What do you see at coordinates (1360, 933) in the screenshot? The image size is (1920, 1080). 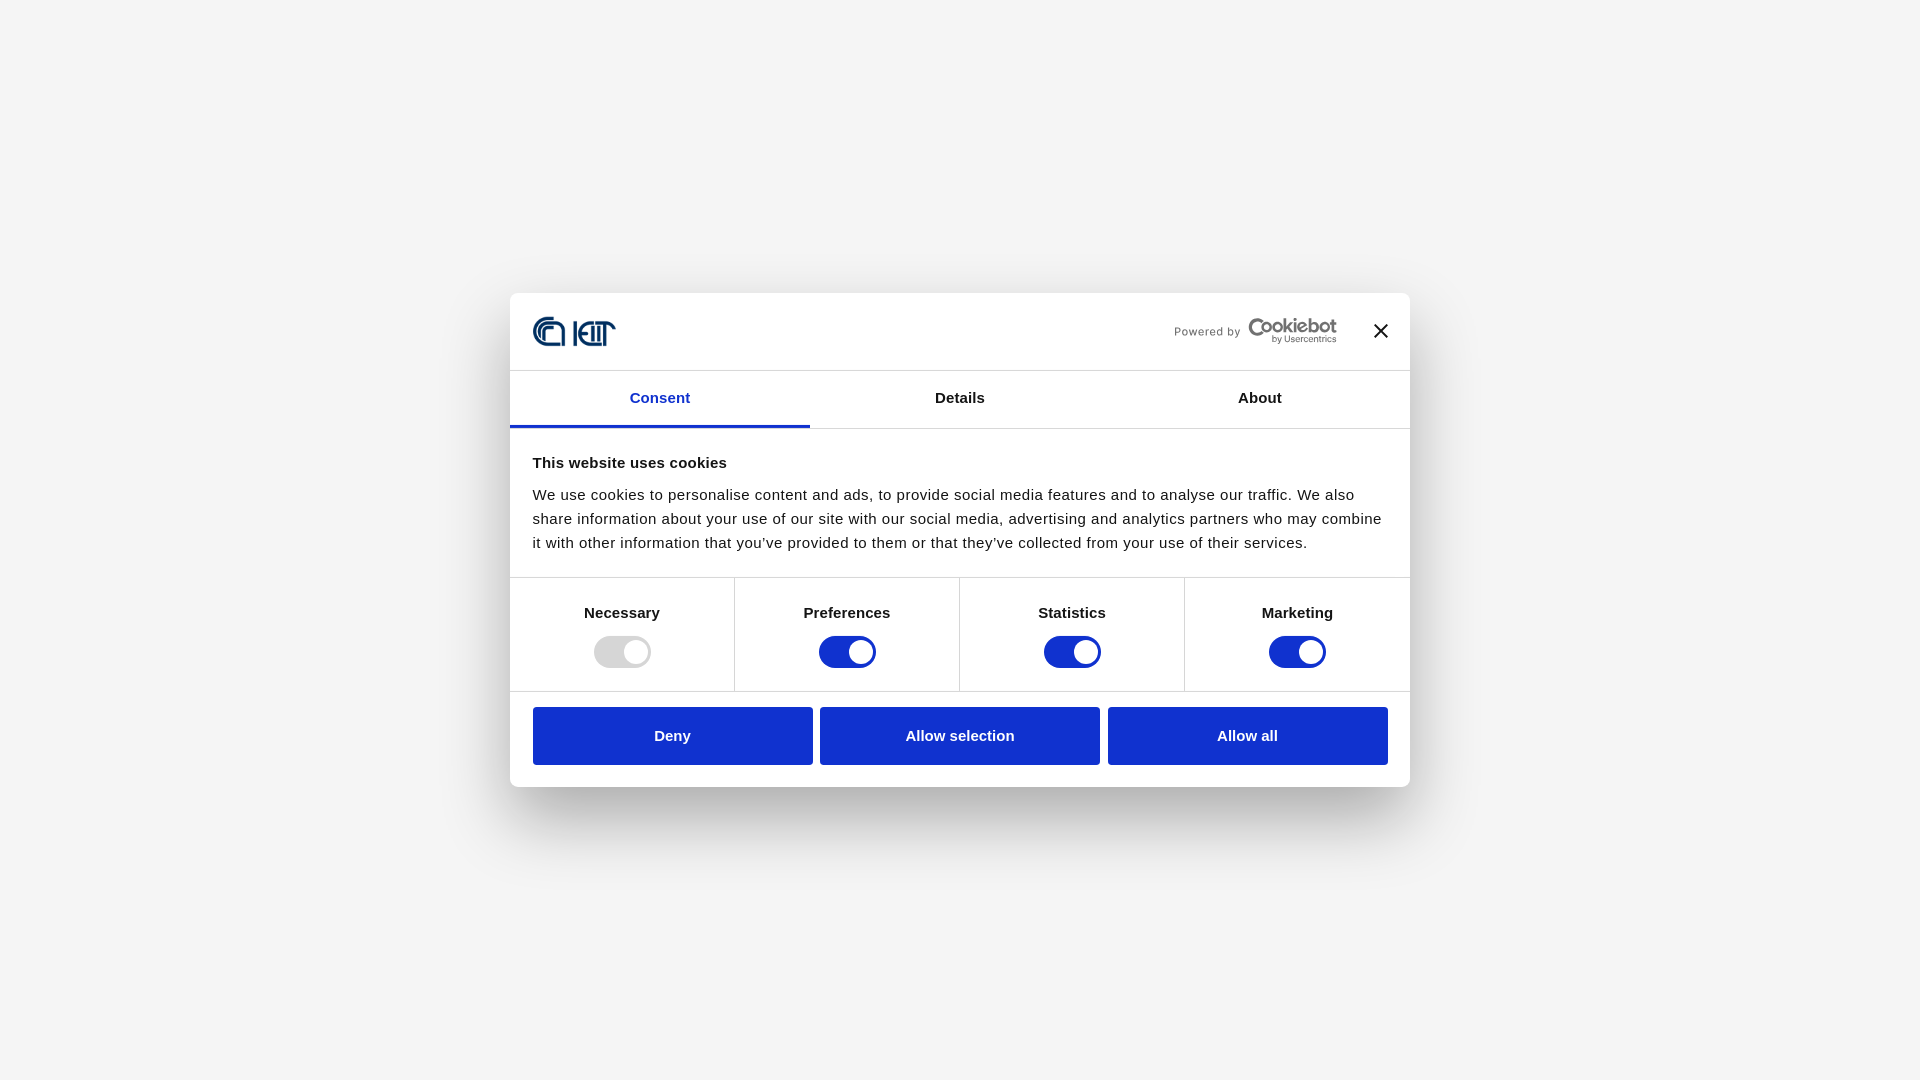 I see `Web Design` at bounding box center [1360, 933].